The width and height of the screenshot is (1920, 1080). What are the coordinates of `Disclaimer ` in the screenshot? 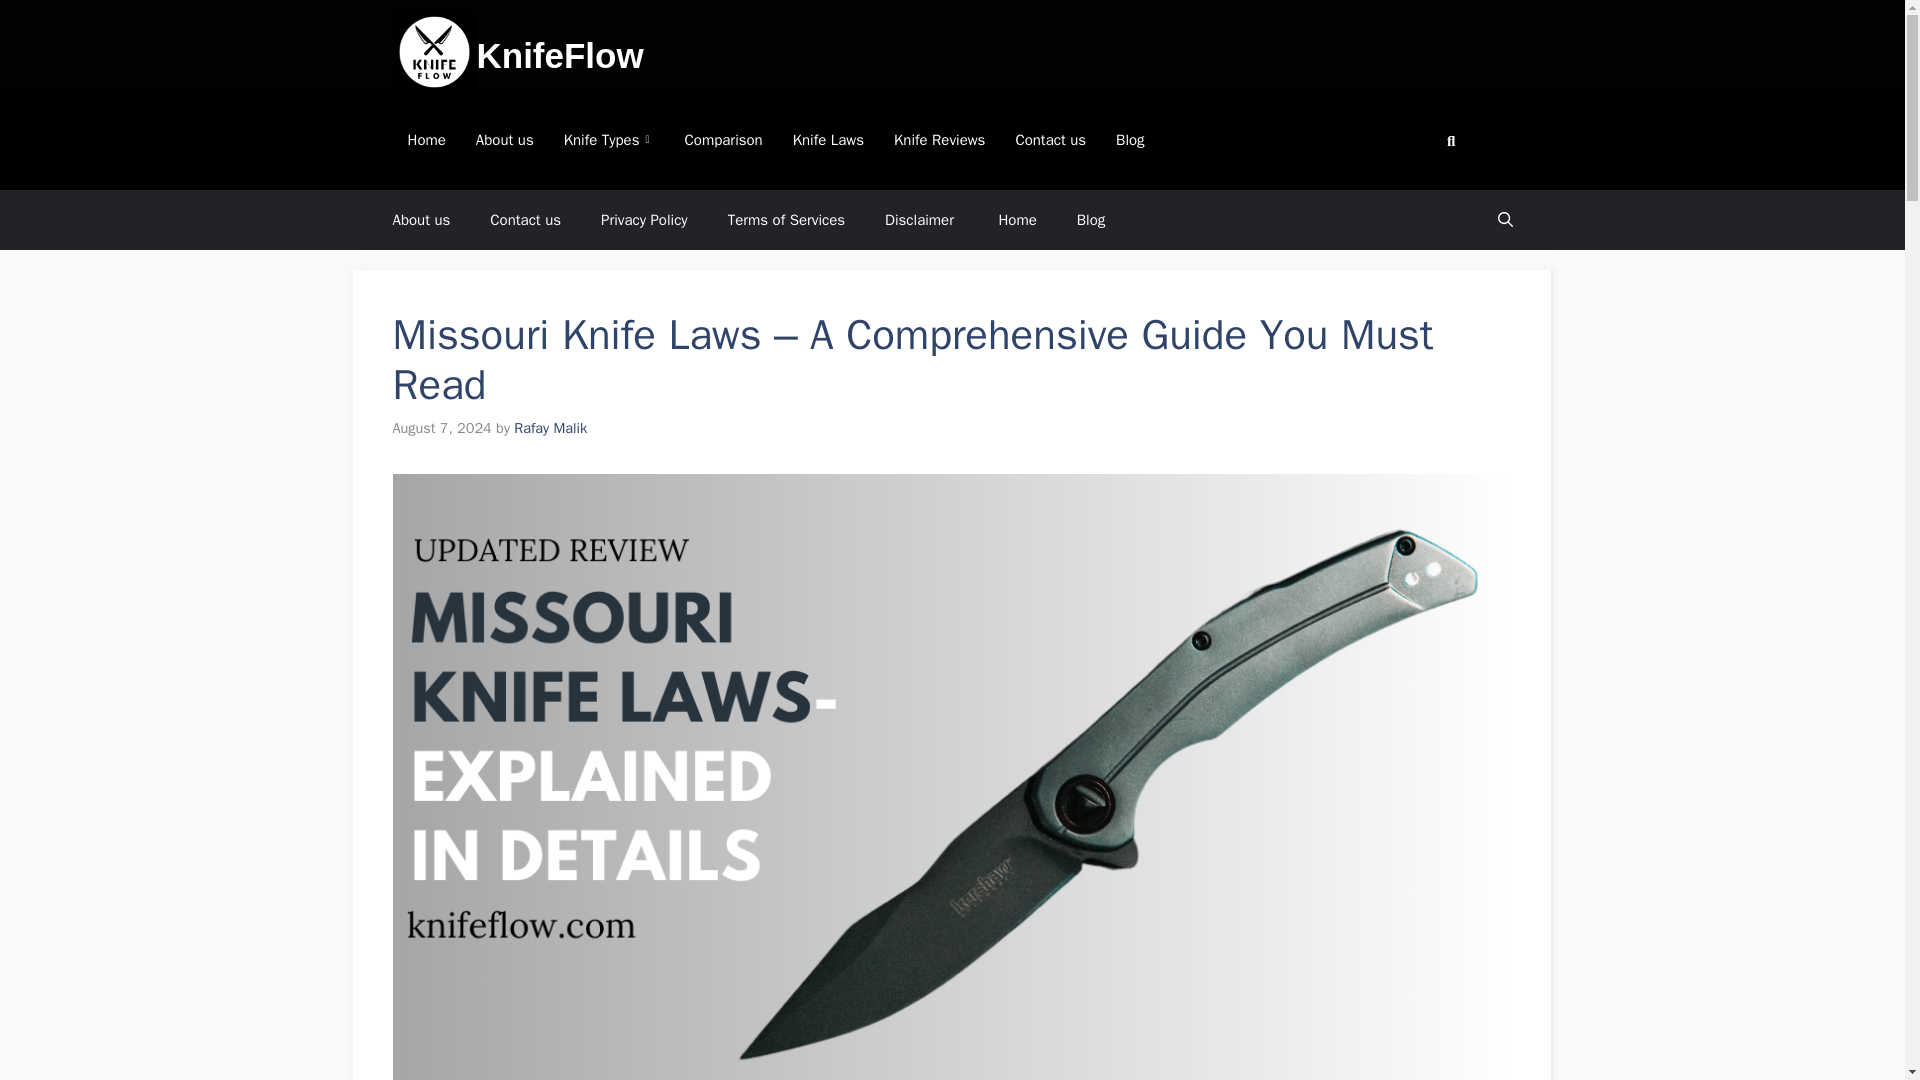 It's located at (921, 220).